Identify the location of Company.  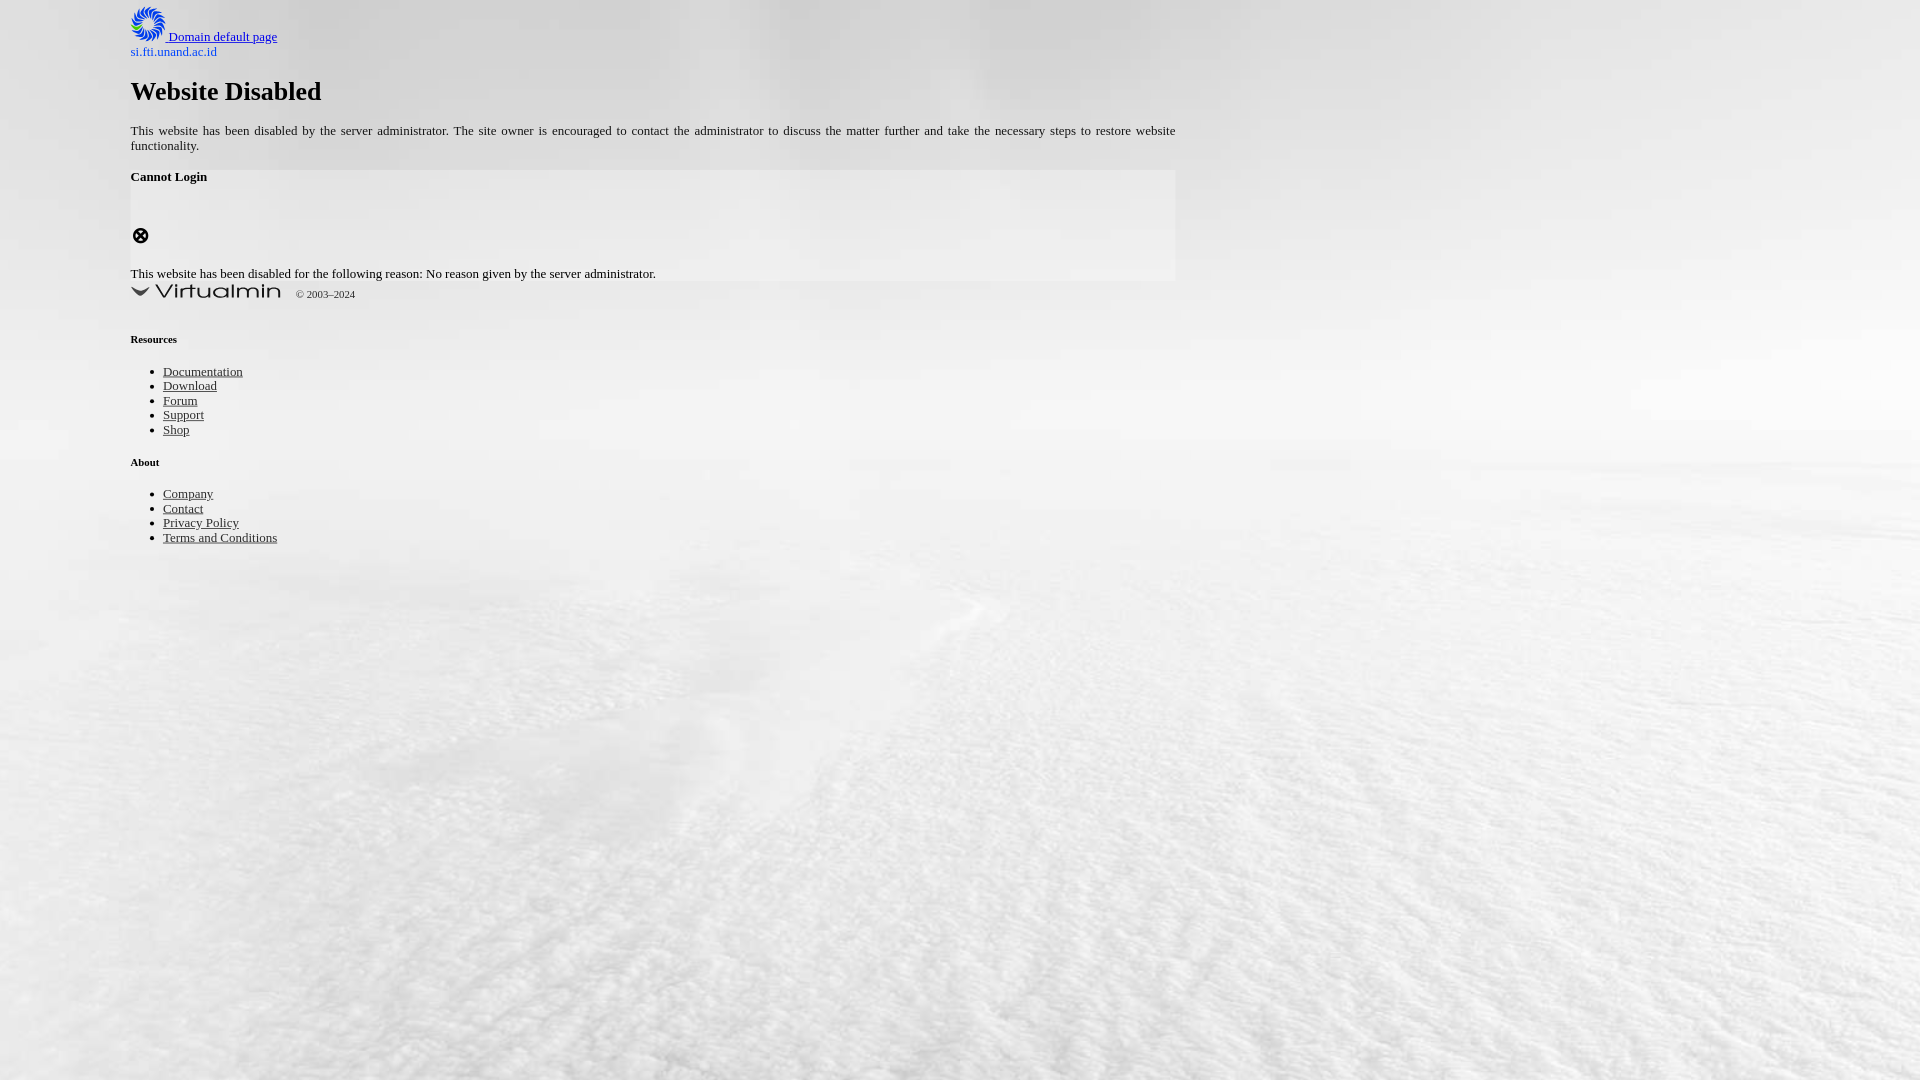
(194, 494).